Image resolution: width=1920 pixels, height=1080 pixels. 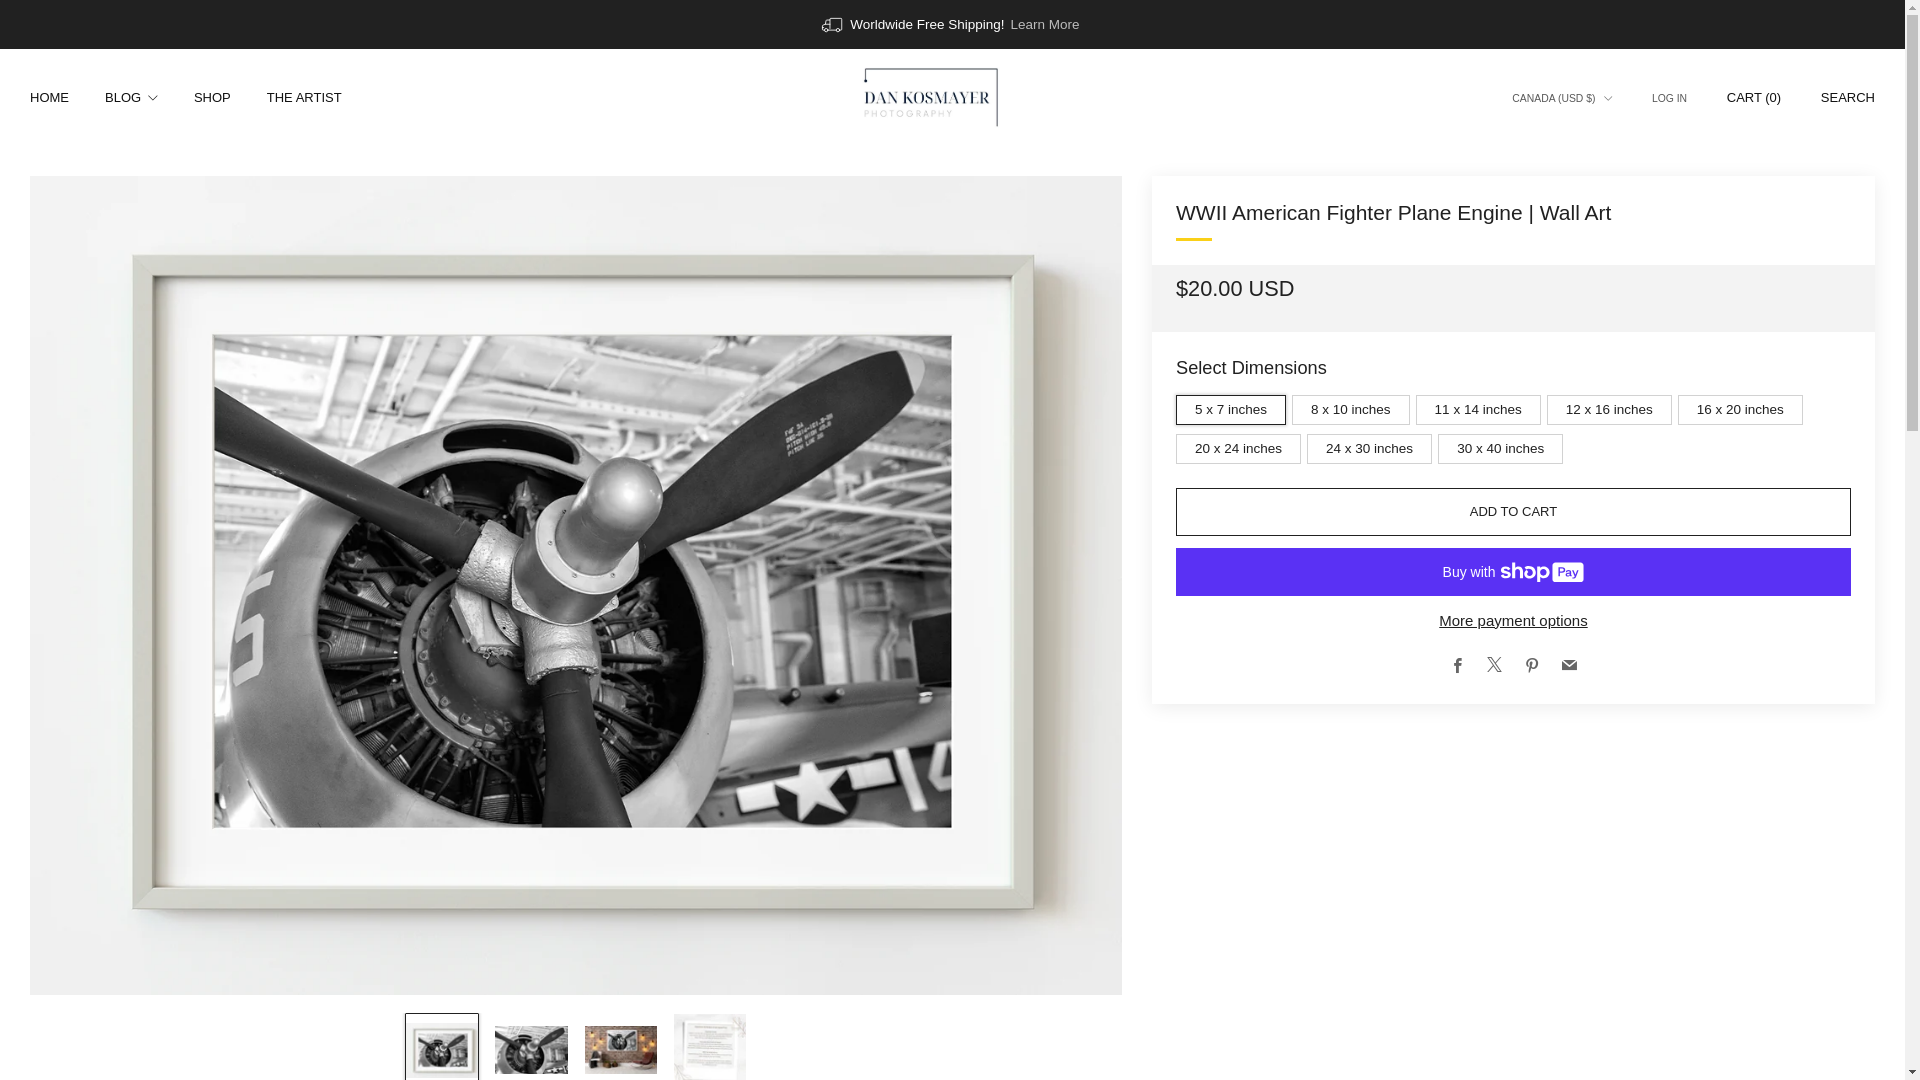 What do you see at coordinates (1372, 444) in the screenshot?
I see `24 x 30 inches` at bounding box center [1372, 444].